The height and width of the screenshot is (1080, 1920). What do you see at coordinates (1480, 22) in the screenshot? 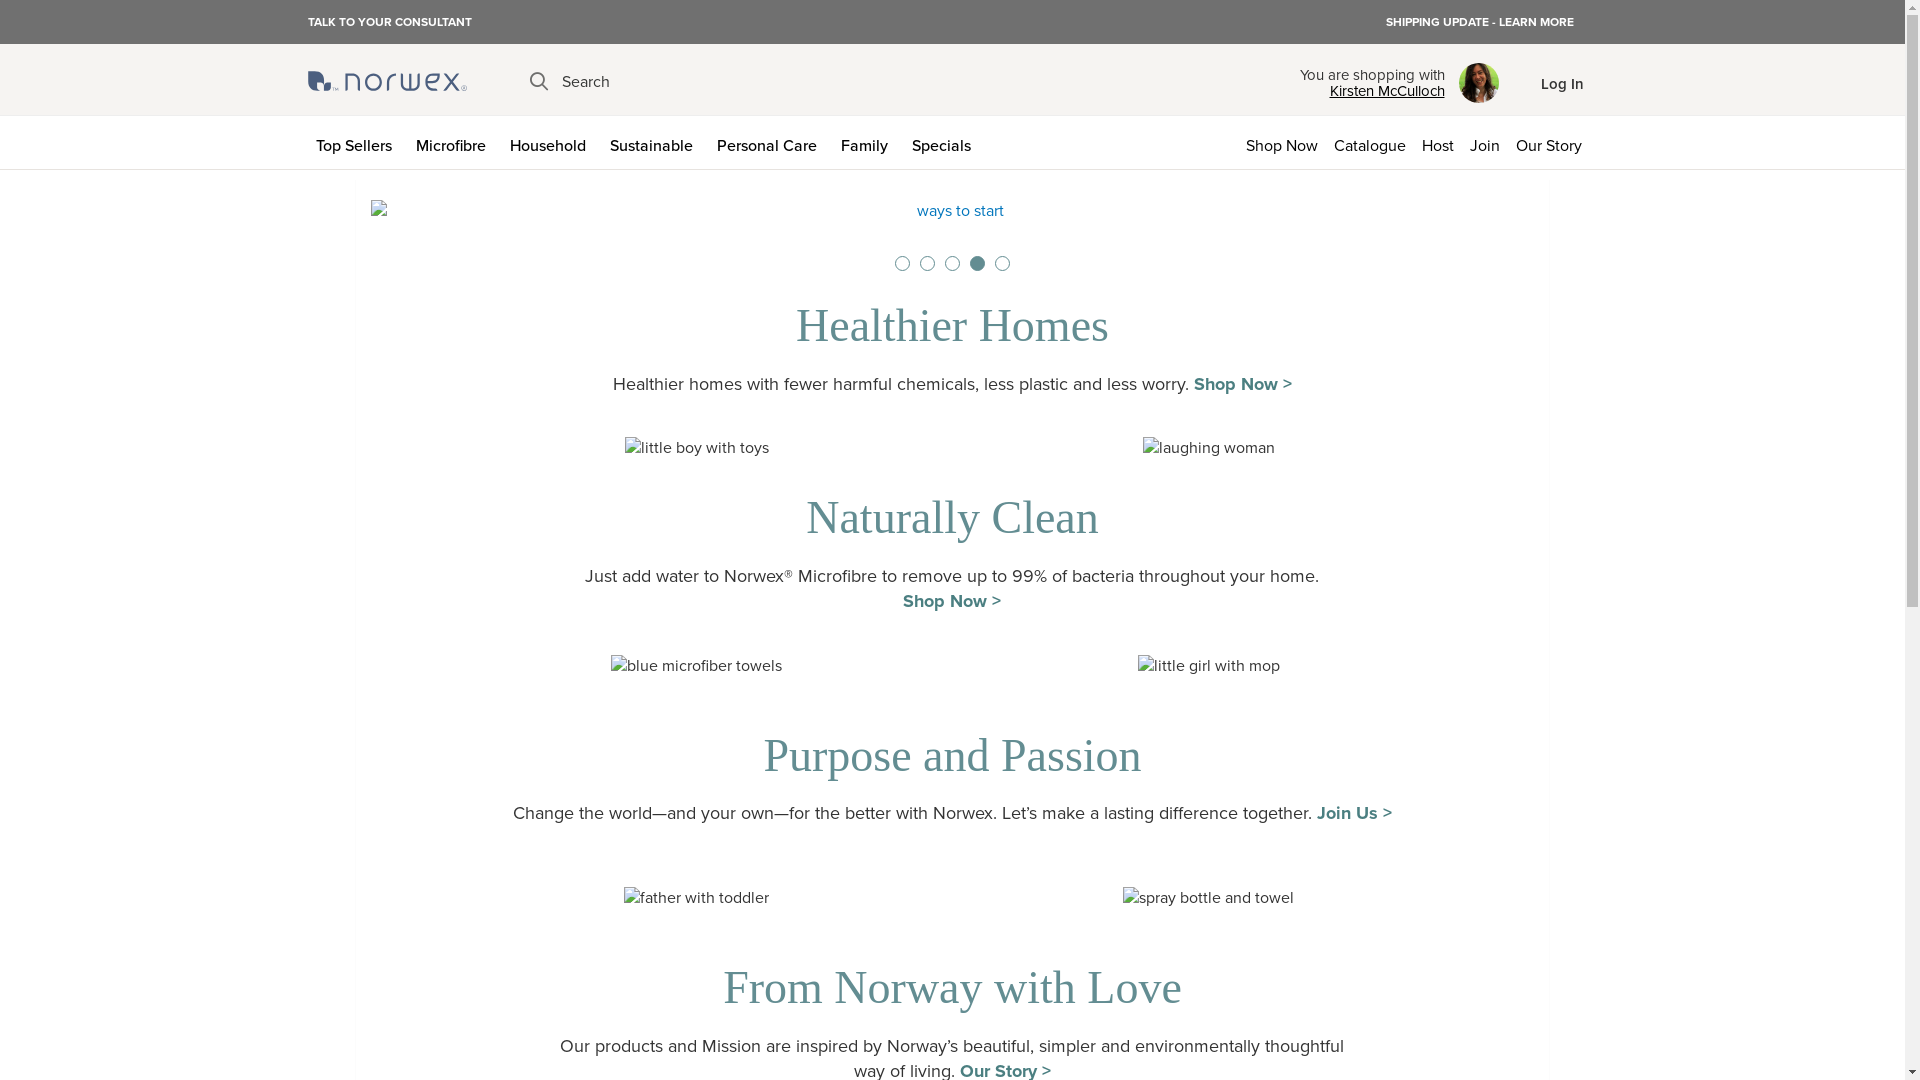
I see `SHIPPING UPDATE - LEARN MORE` at bounding box center [1480, 22].